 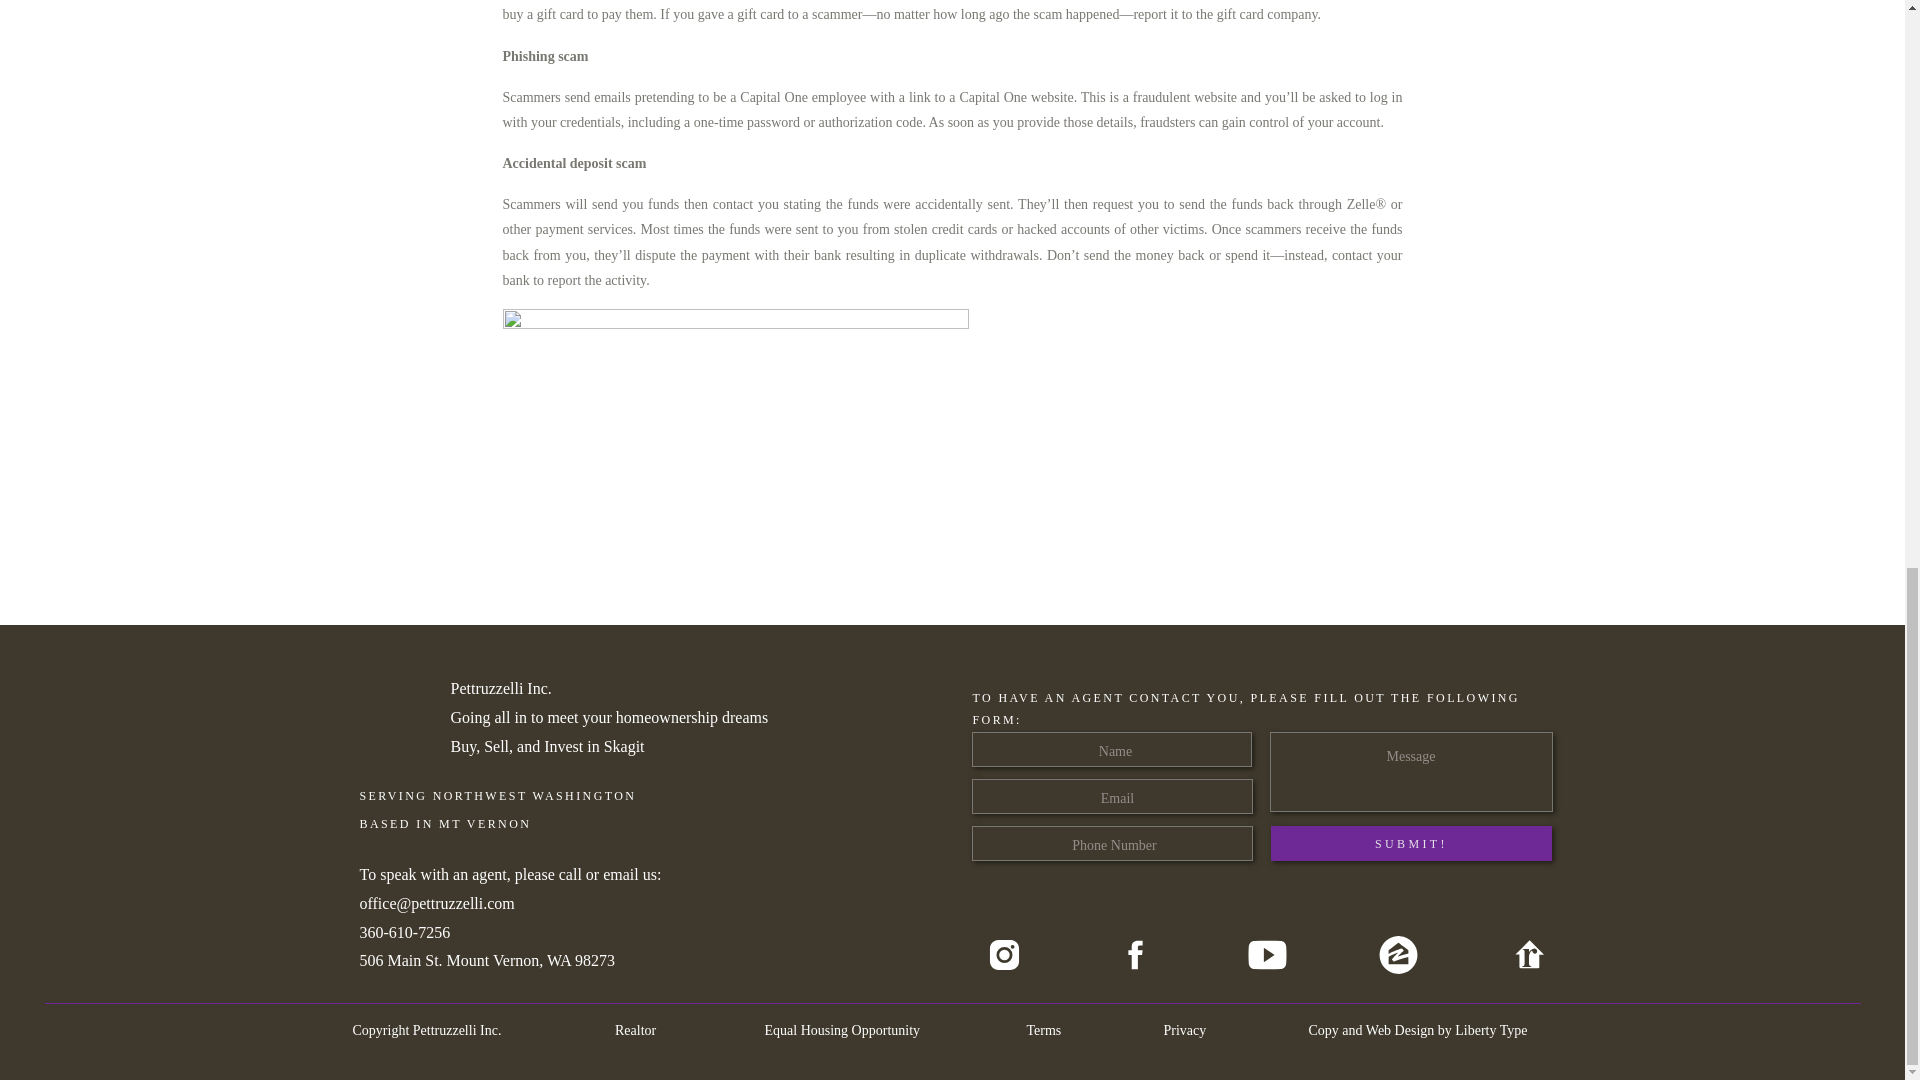 What do you see at coordinates (844, 1029) in the screenshot?
I see `Equal Housing Opportunity` at bounding box center [844, 1029].